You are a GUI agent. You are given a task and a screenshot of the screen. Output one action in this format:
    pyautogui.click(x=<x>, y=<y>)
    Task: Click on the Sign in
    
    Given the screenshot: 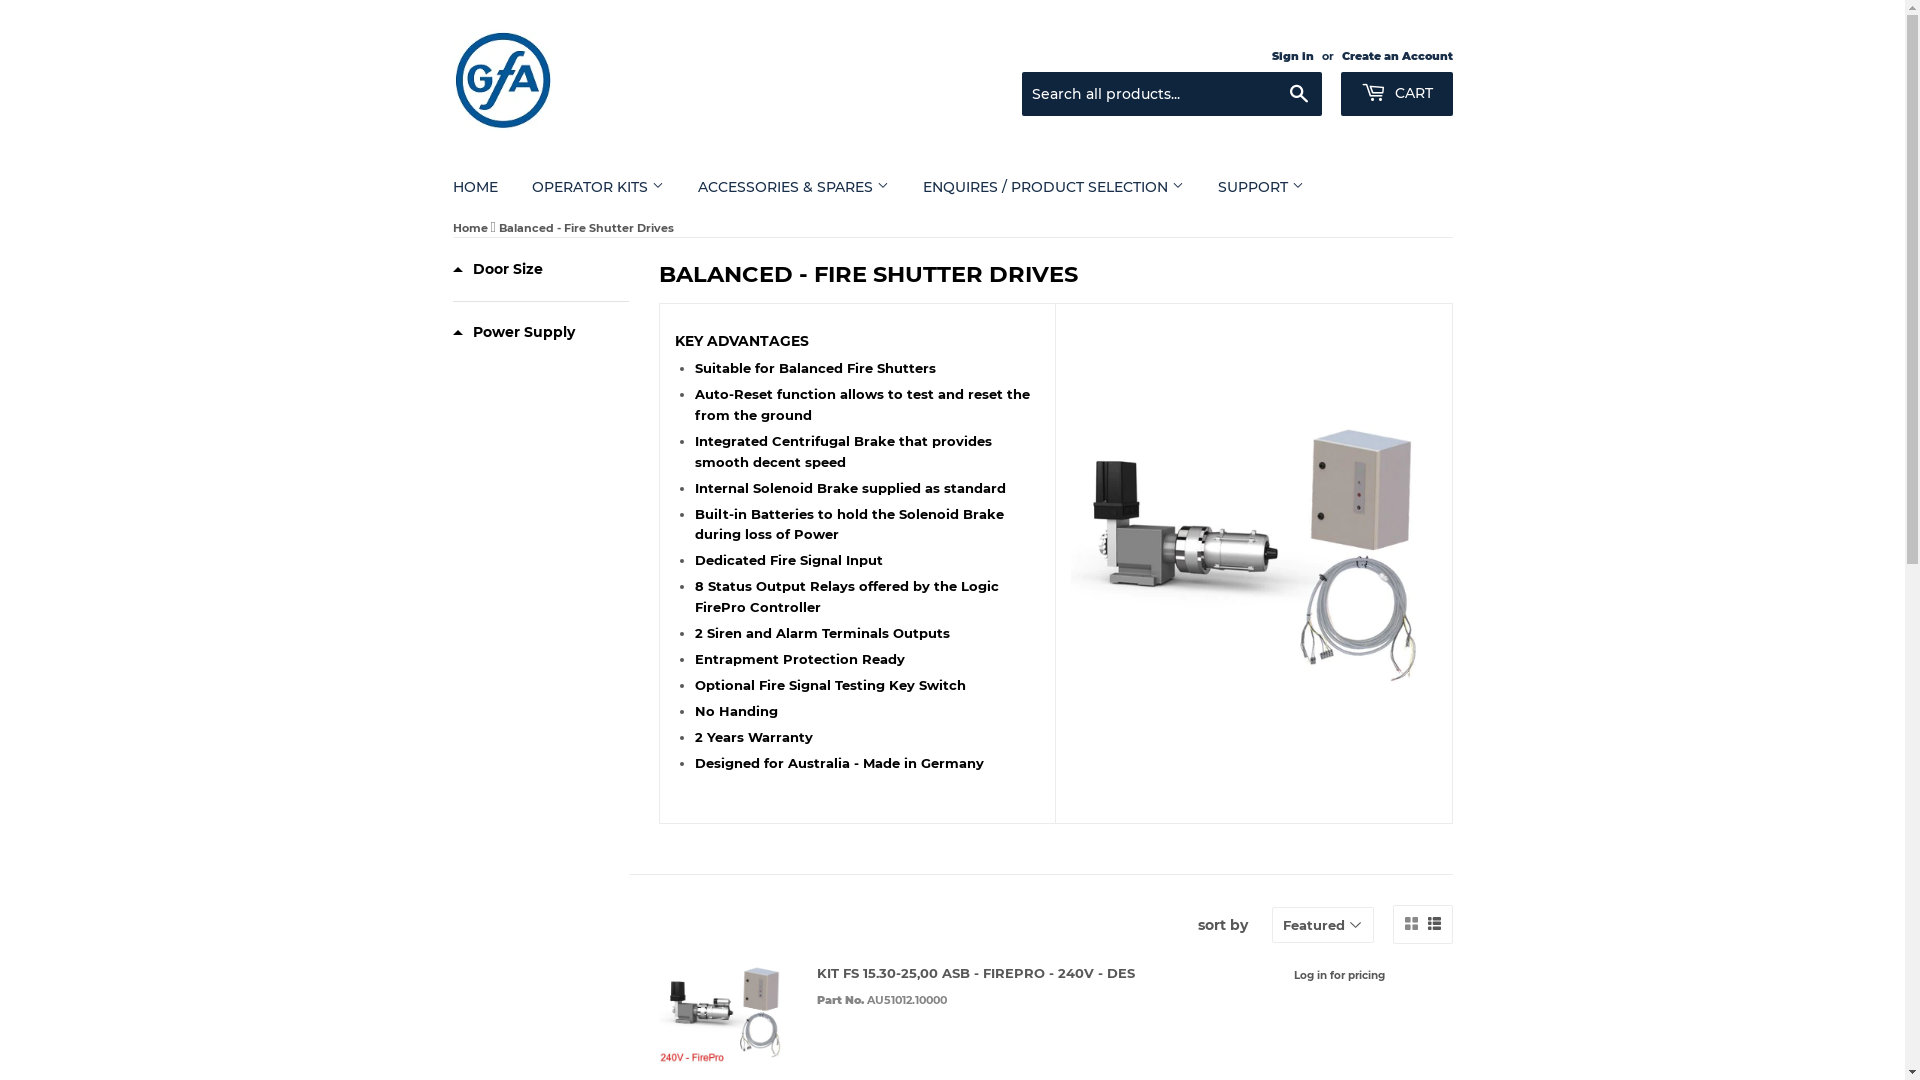 What is the action you would take?
    pyautogui.click(x=1293, y=56)
    